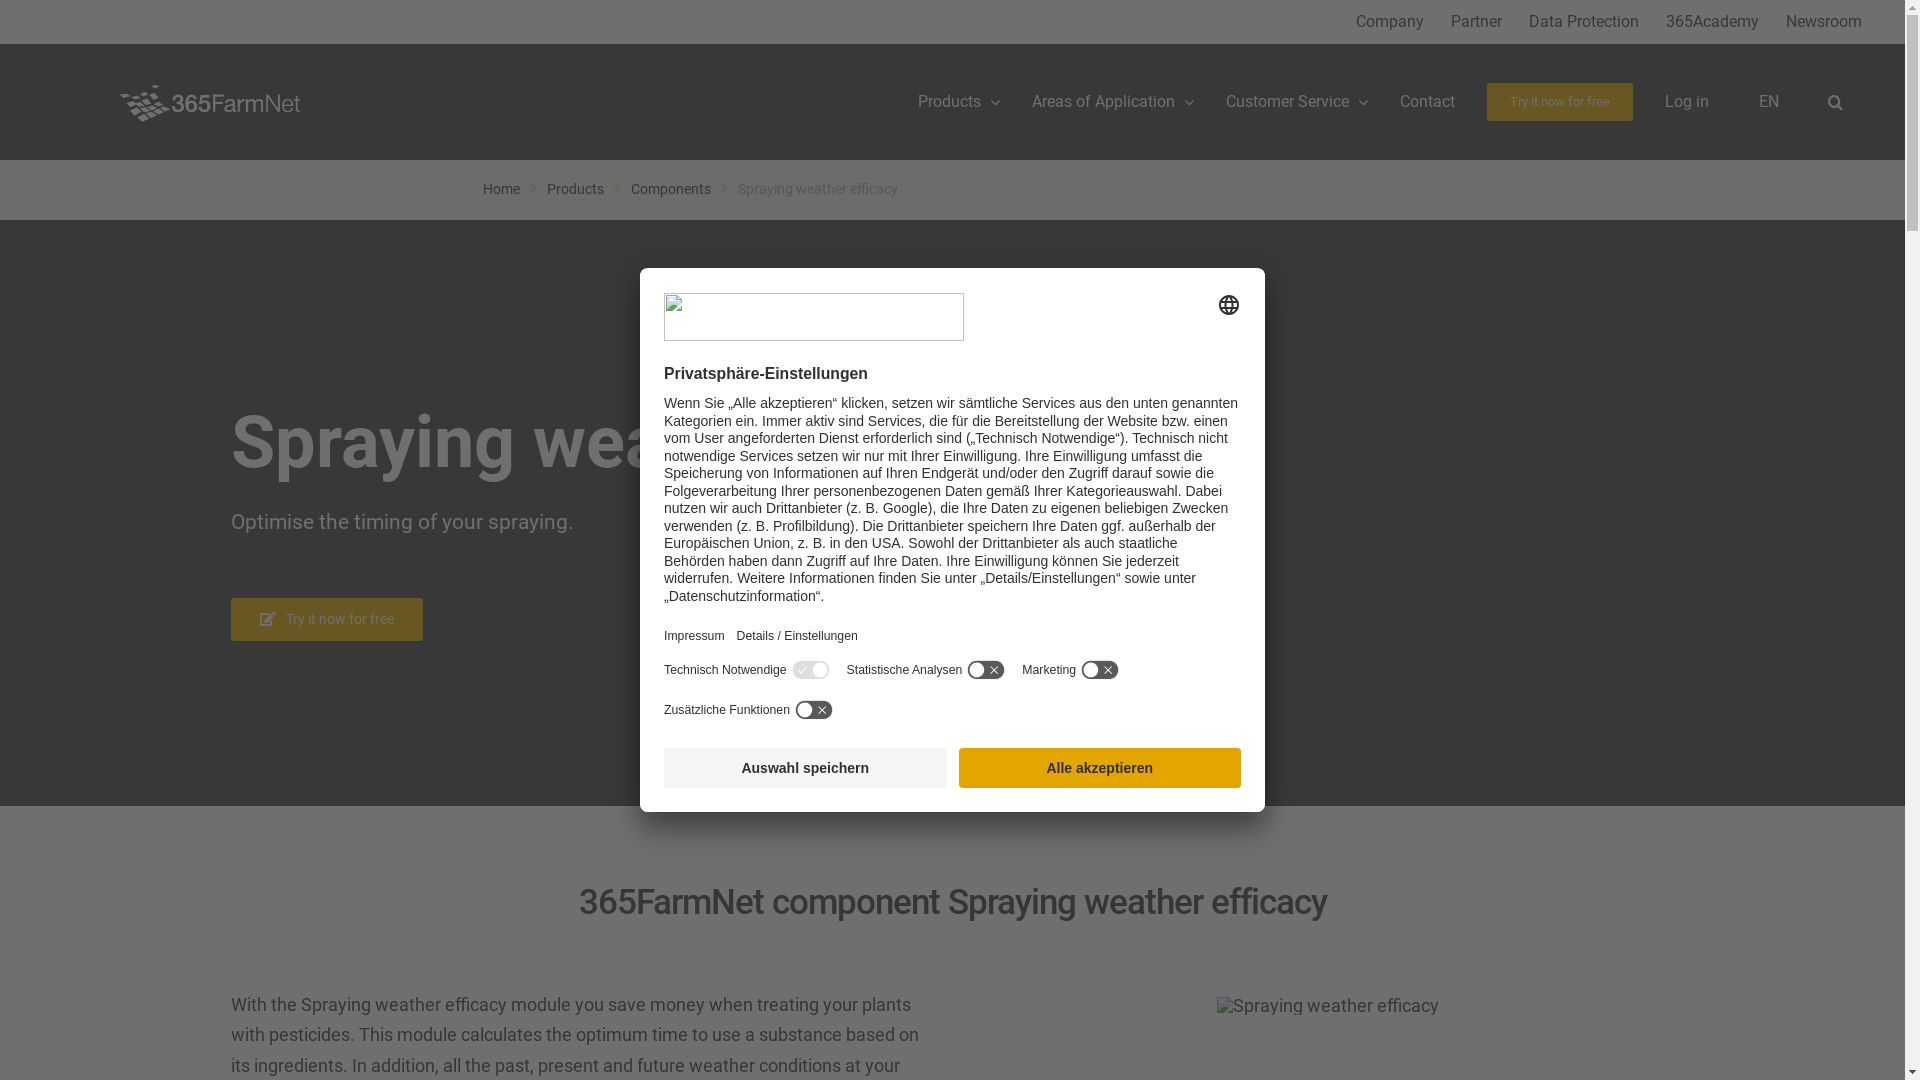 The height and width of the screenshot is (1080, 1920). I want to click on Try it now for free, so click(1560, 102).